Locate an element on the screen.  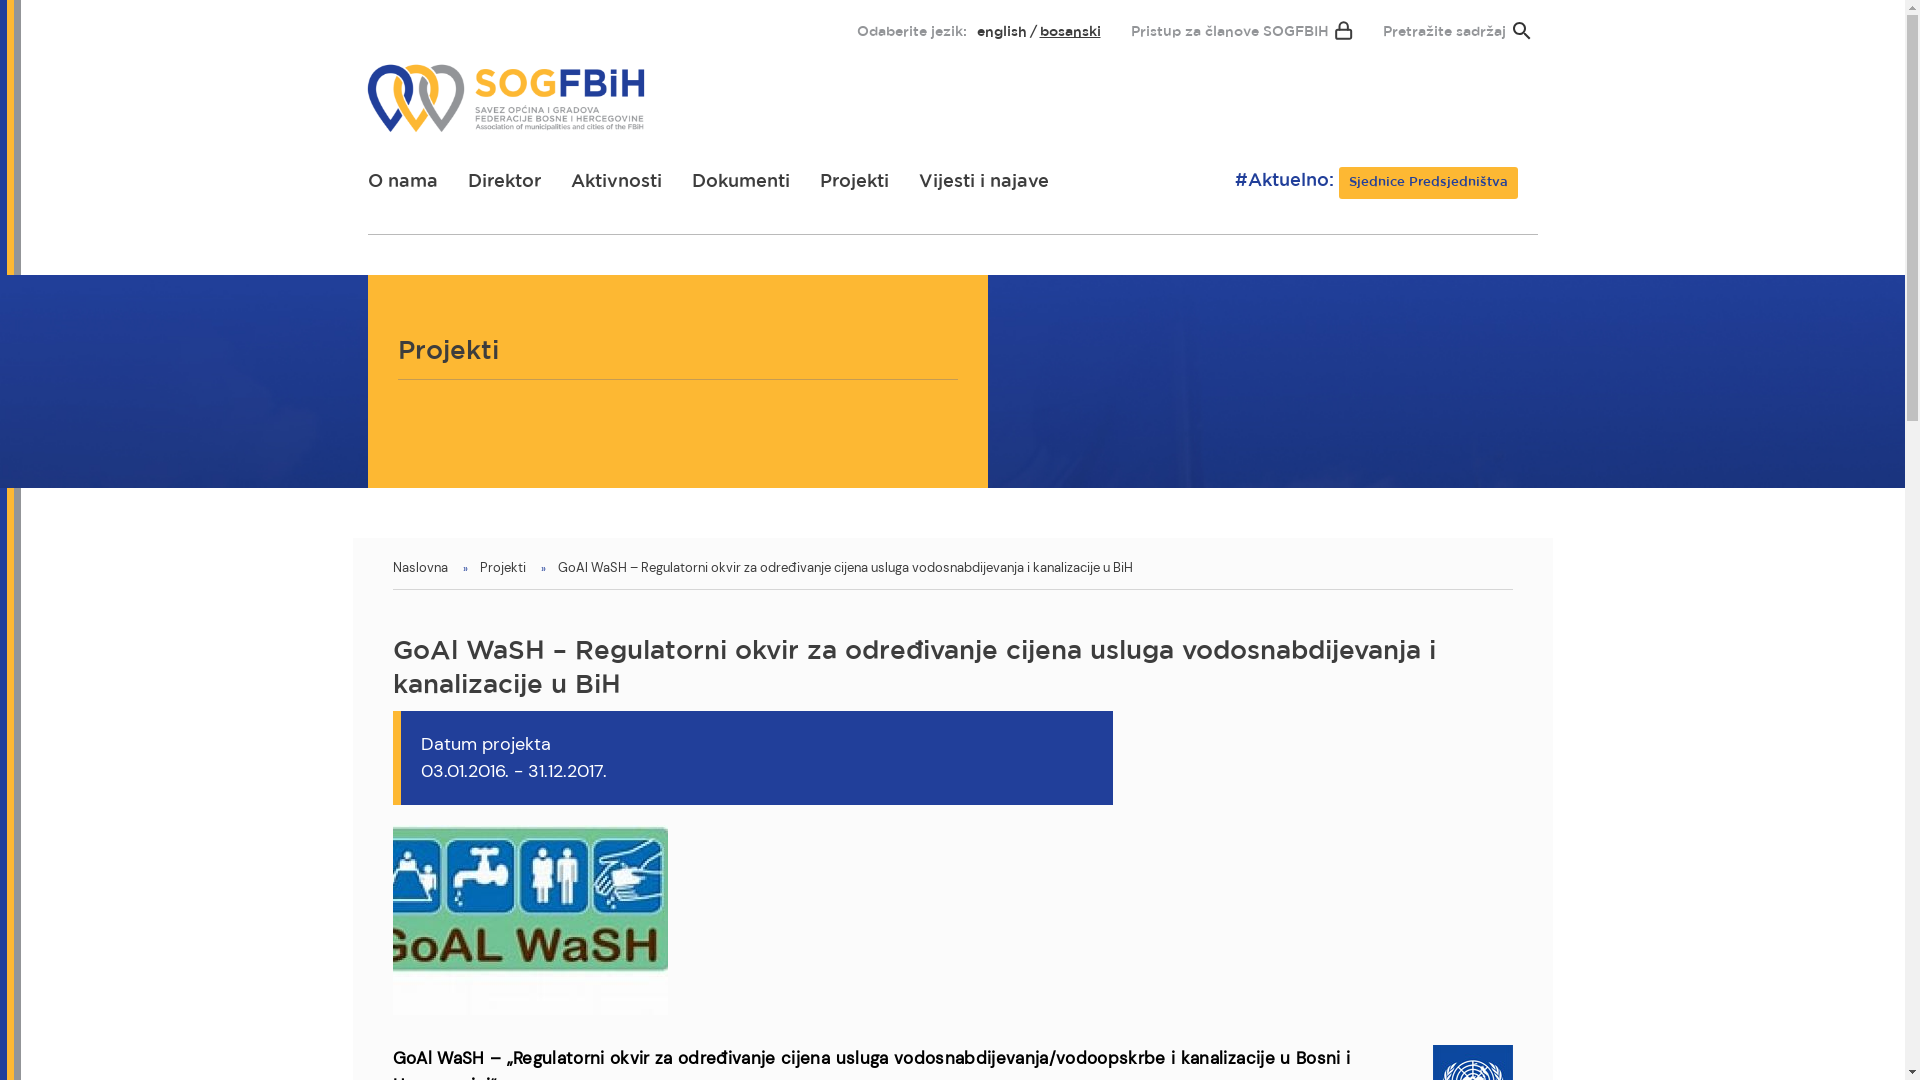
Aktivnosti is located at coordinates (616, 182).